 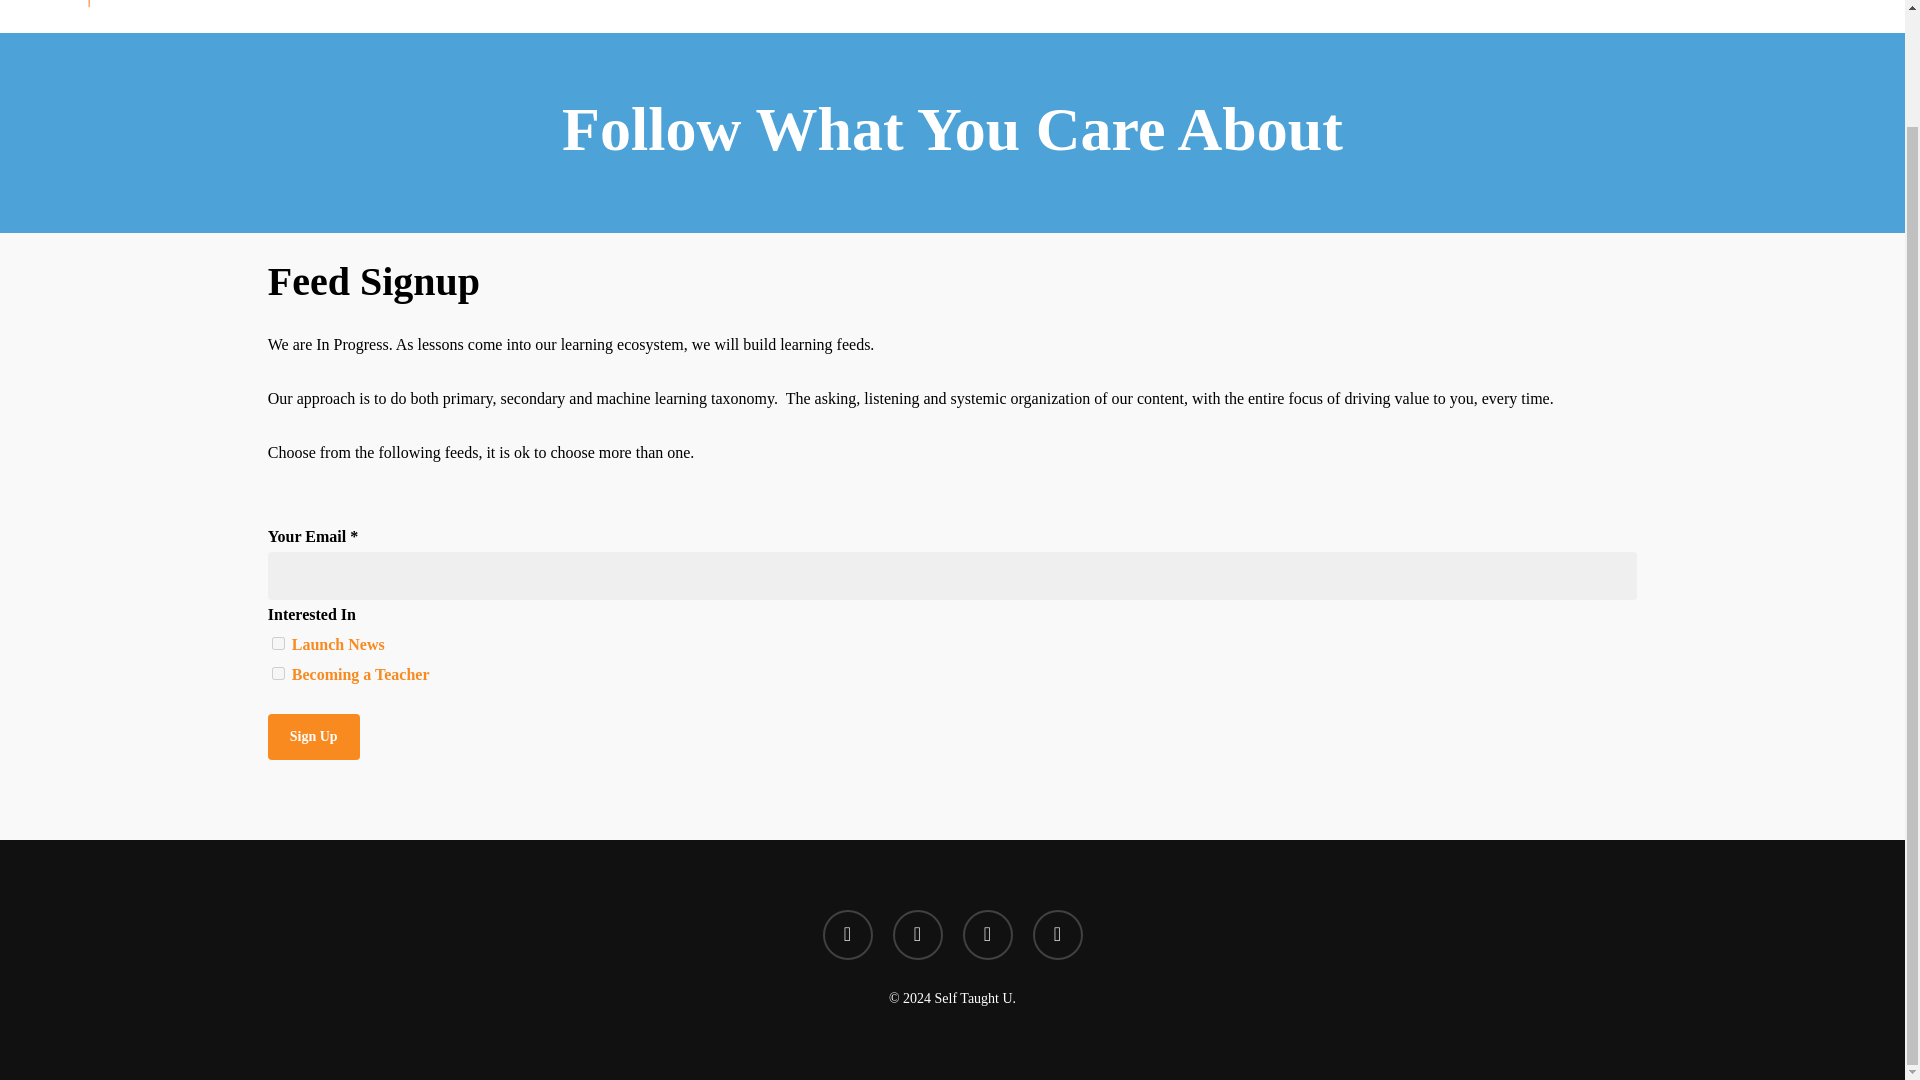 What do you see at coordinates (846, 805) in the screenshot?
I see `twitter` at bounding box center [846, 805].